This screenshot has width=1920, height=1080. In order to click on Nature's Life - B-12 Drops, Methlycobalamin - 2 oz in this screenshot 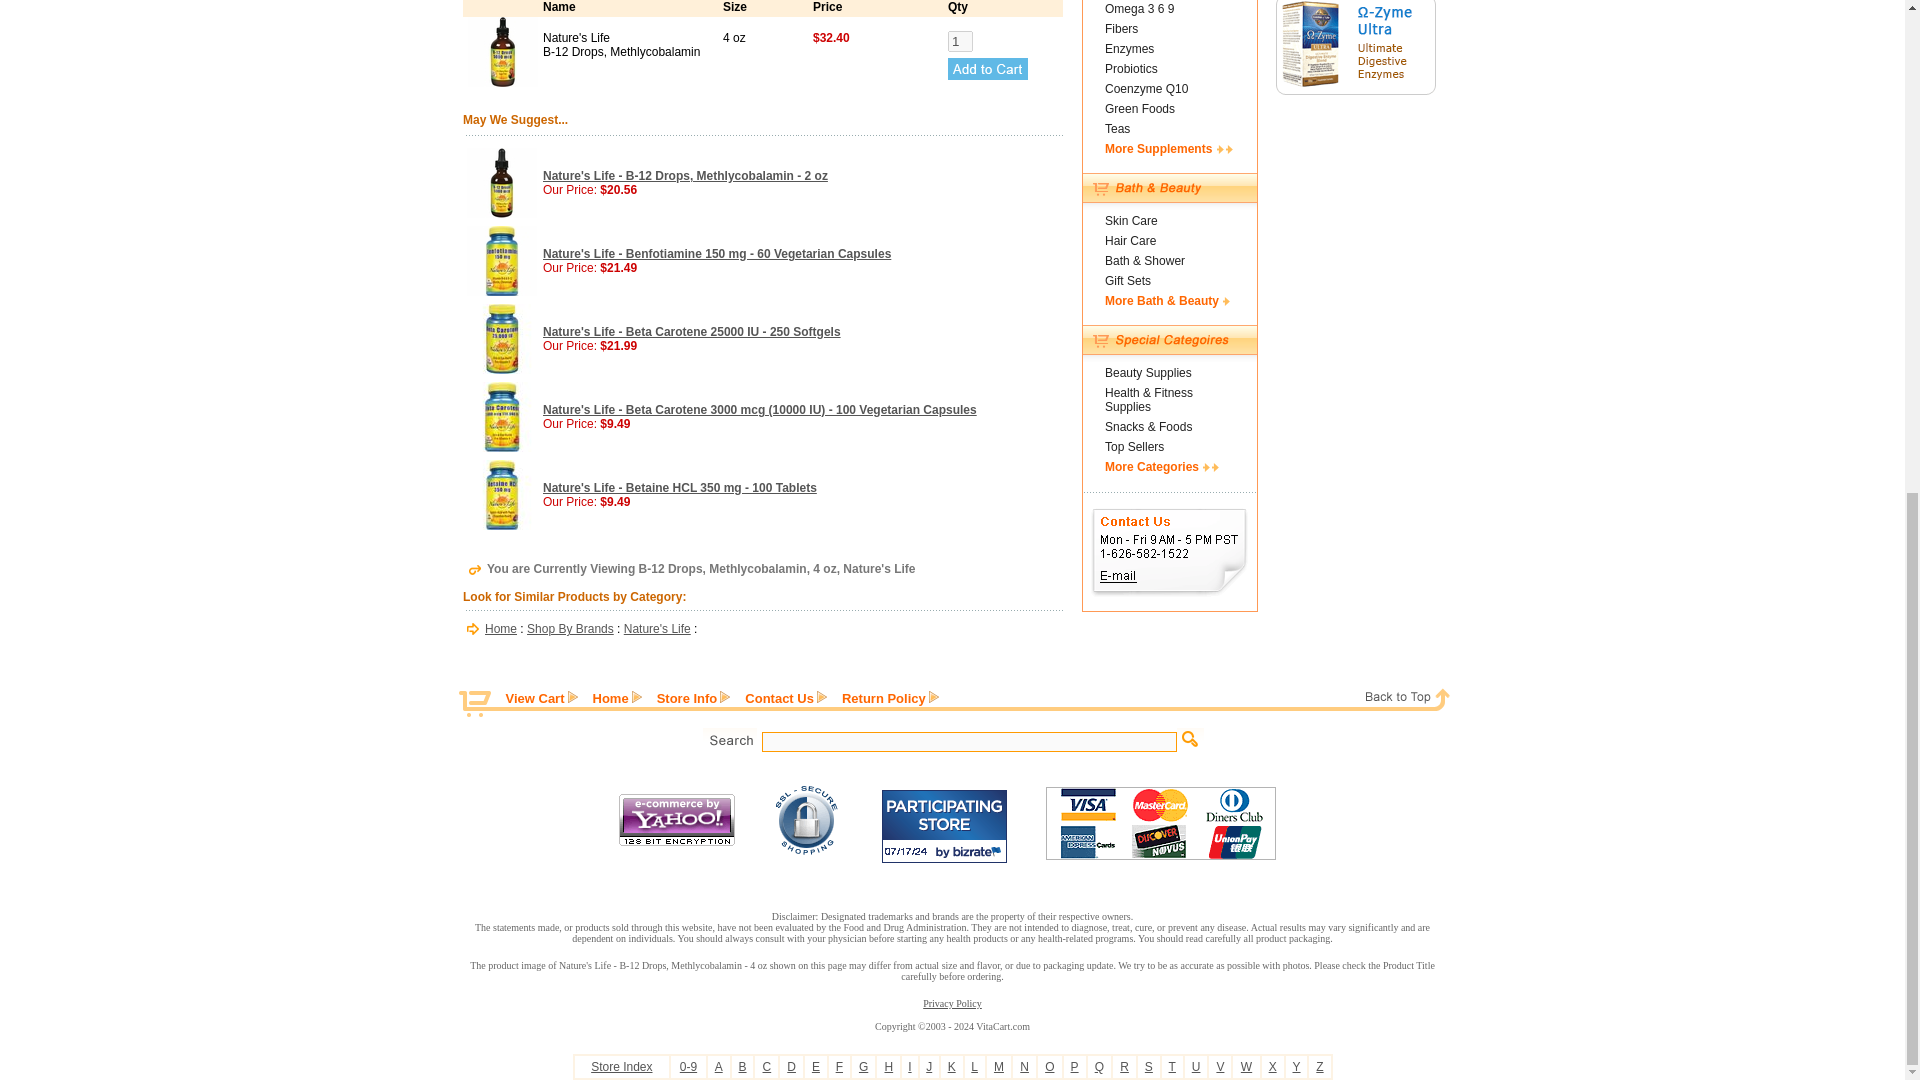, I will do `click(685, 175)`.